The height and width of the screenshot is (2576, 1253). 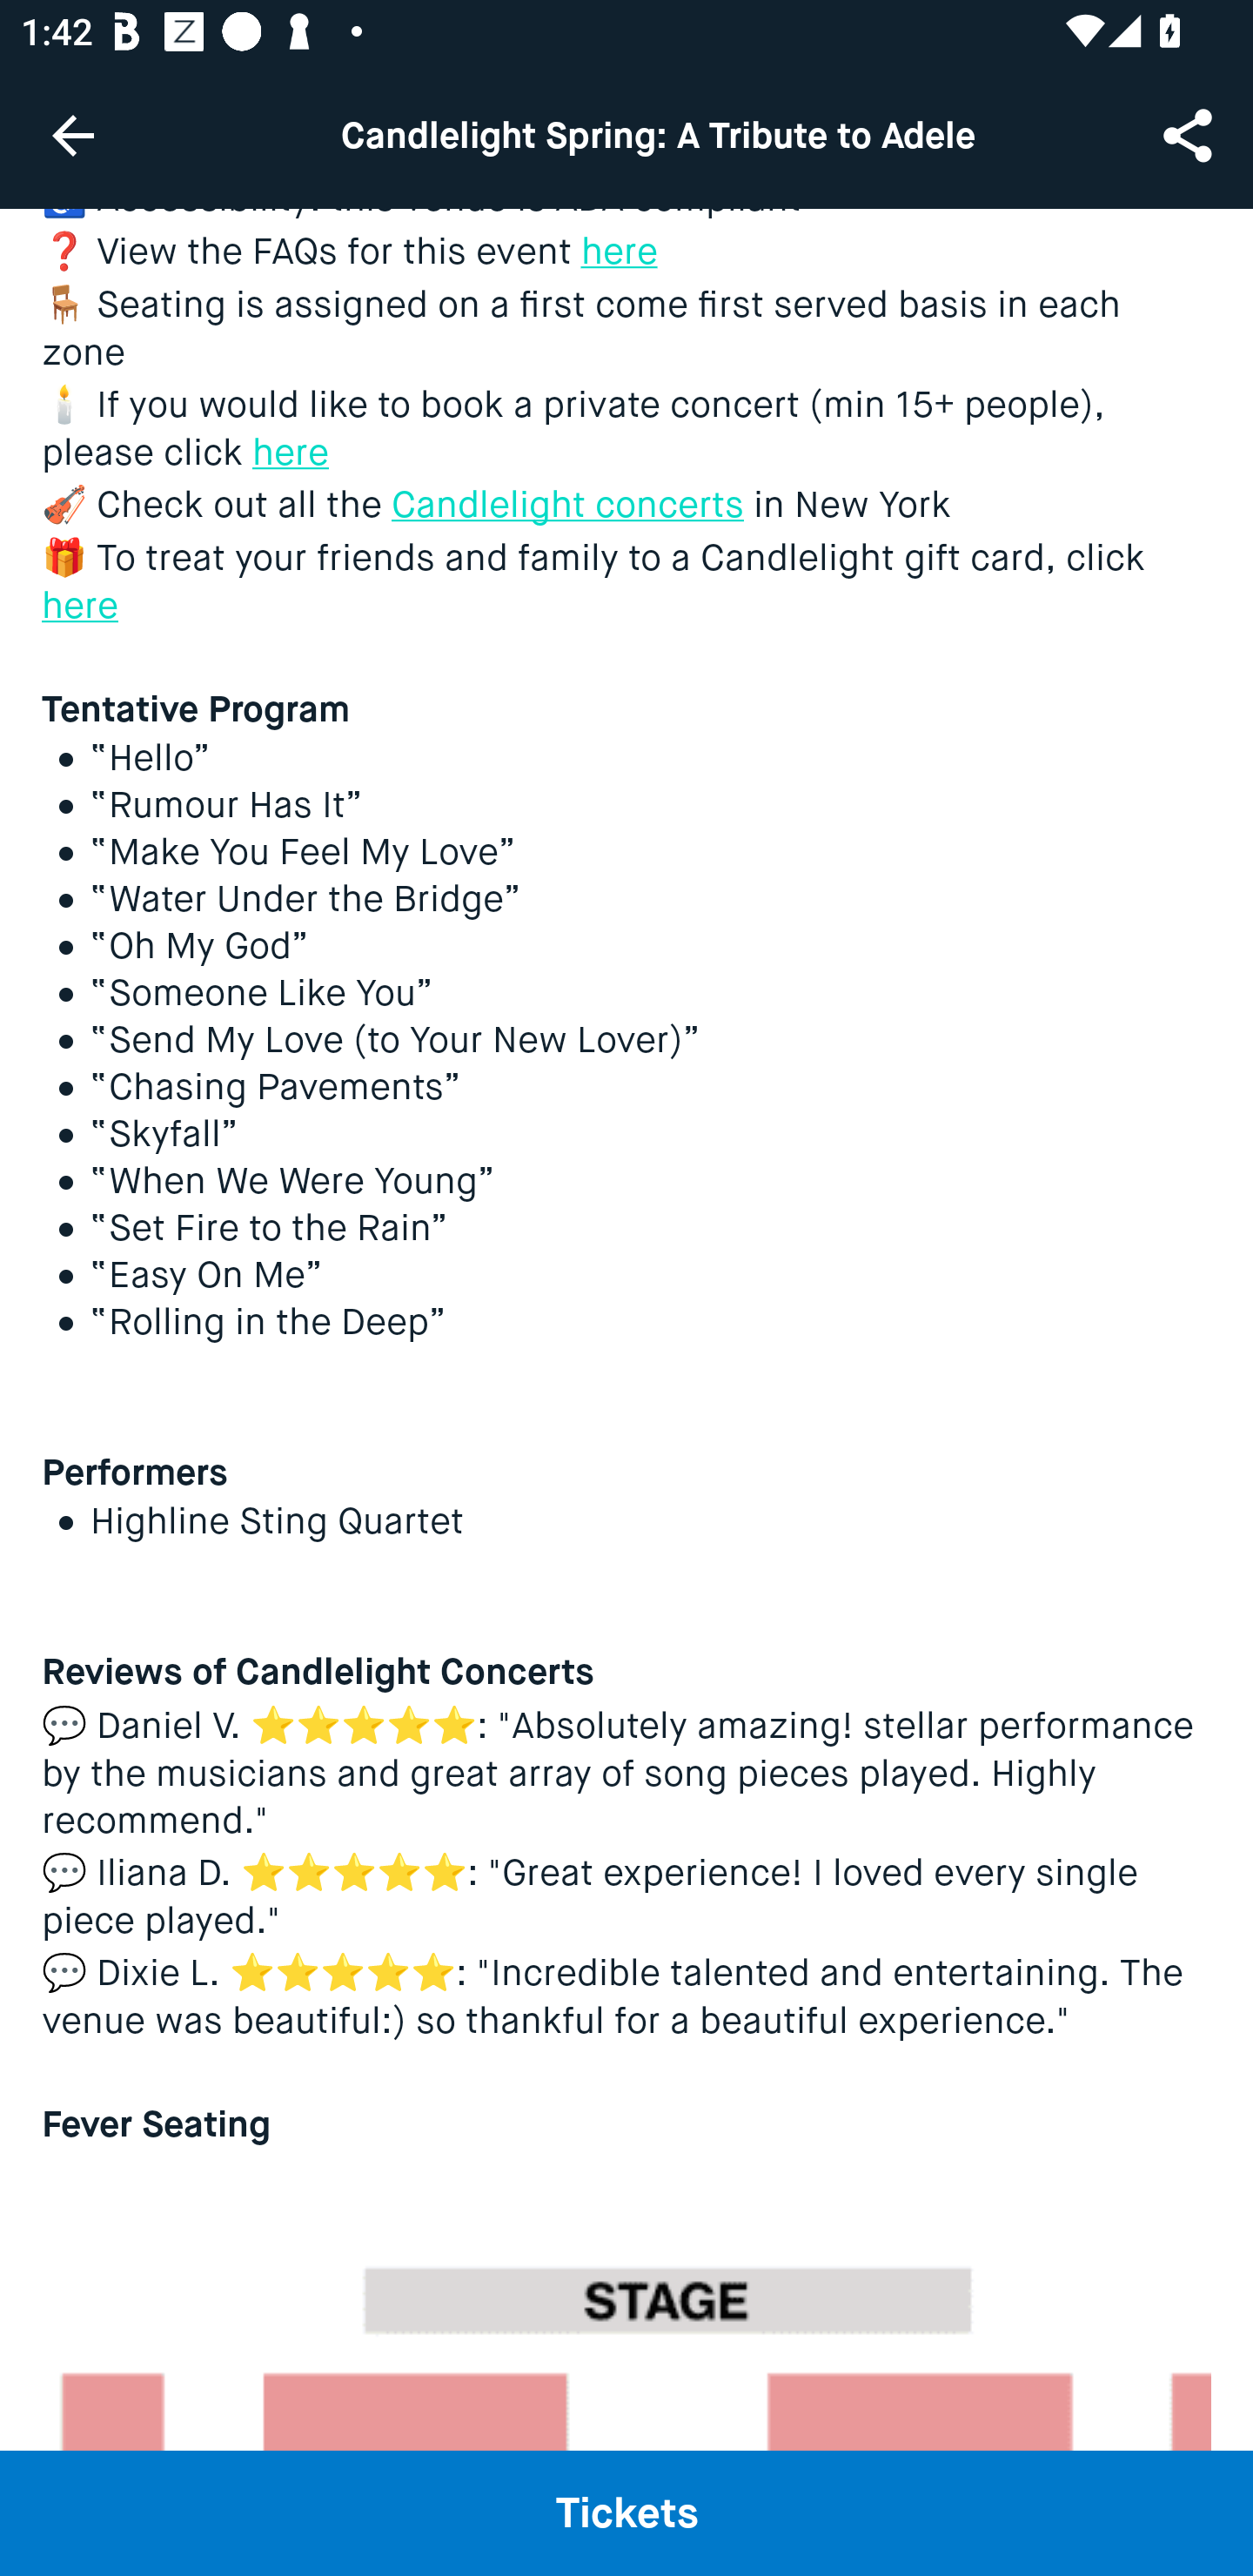 I want to click on Share, so click(x=1190, y=134).